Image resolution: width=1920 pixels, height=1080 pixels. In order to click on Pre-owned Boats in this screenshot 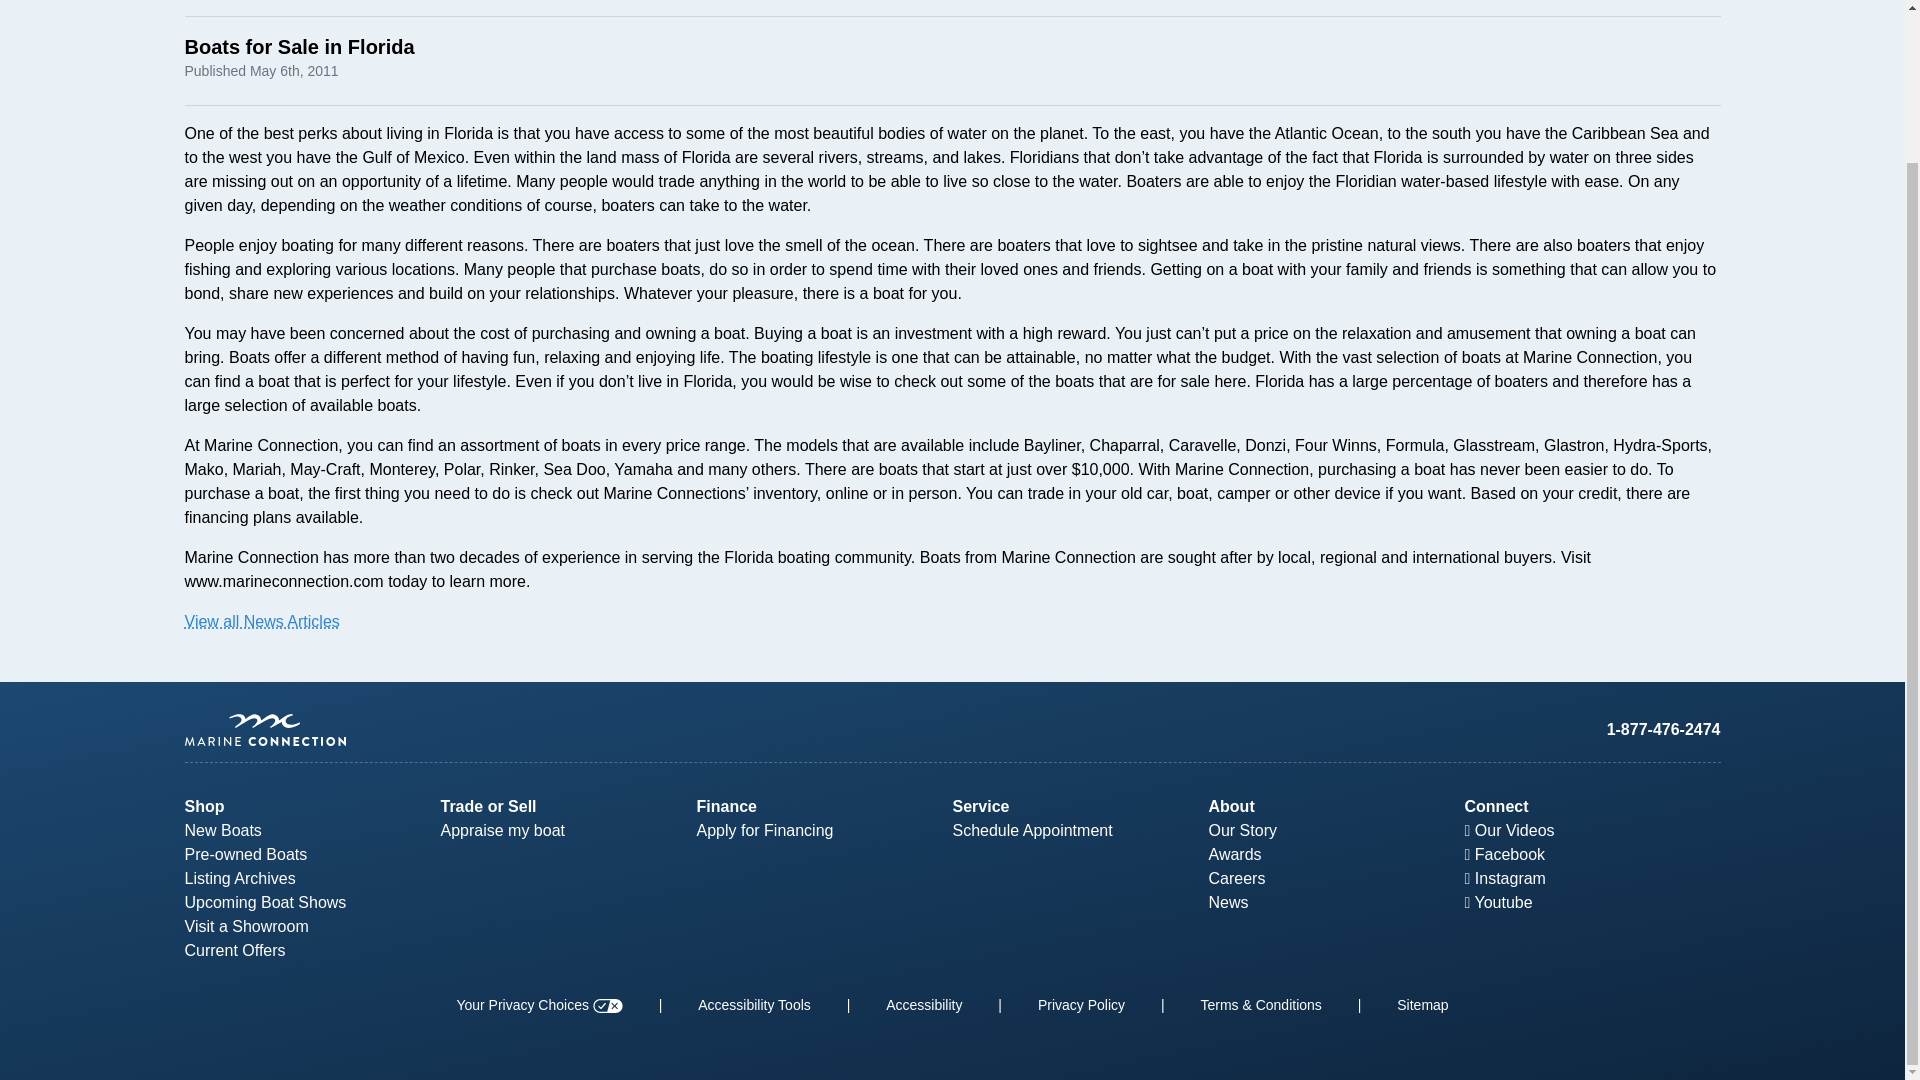, I will do `click(246, 854)`.